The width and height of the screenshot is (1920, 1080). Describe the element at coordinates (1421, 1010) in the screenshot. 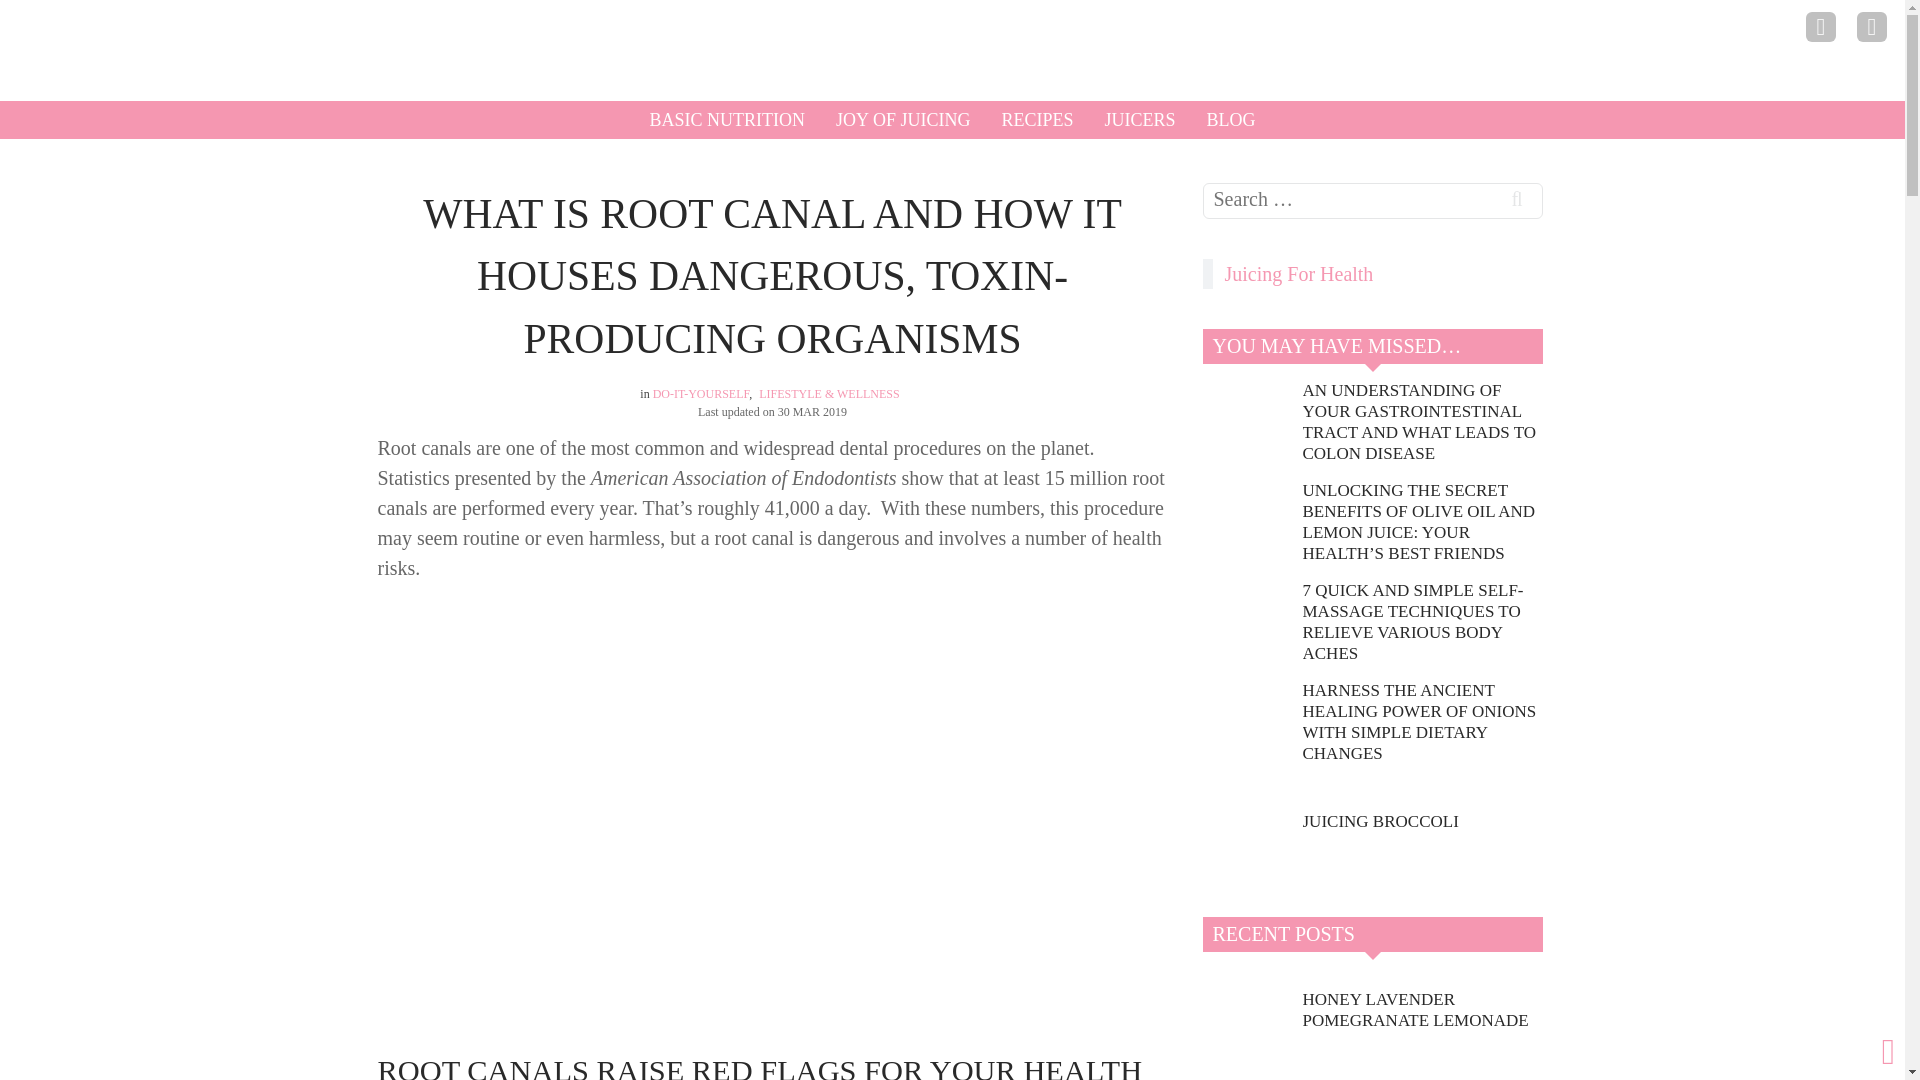

I see `Permalink to Honey Lavender Pomegranate Lemonade` at that location.